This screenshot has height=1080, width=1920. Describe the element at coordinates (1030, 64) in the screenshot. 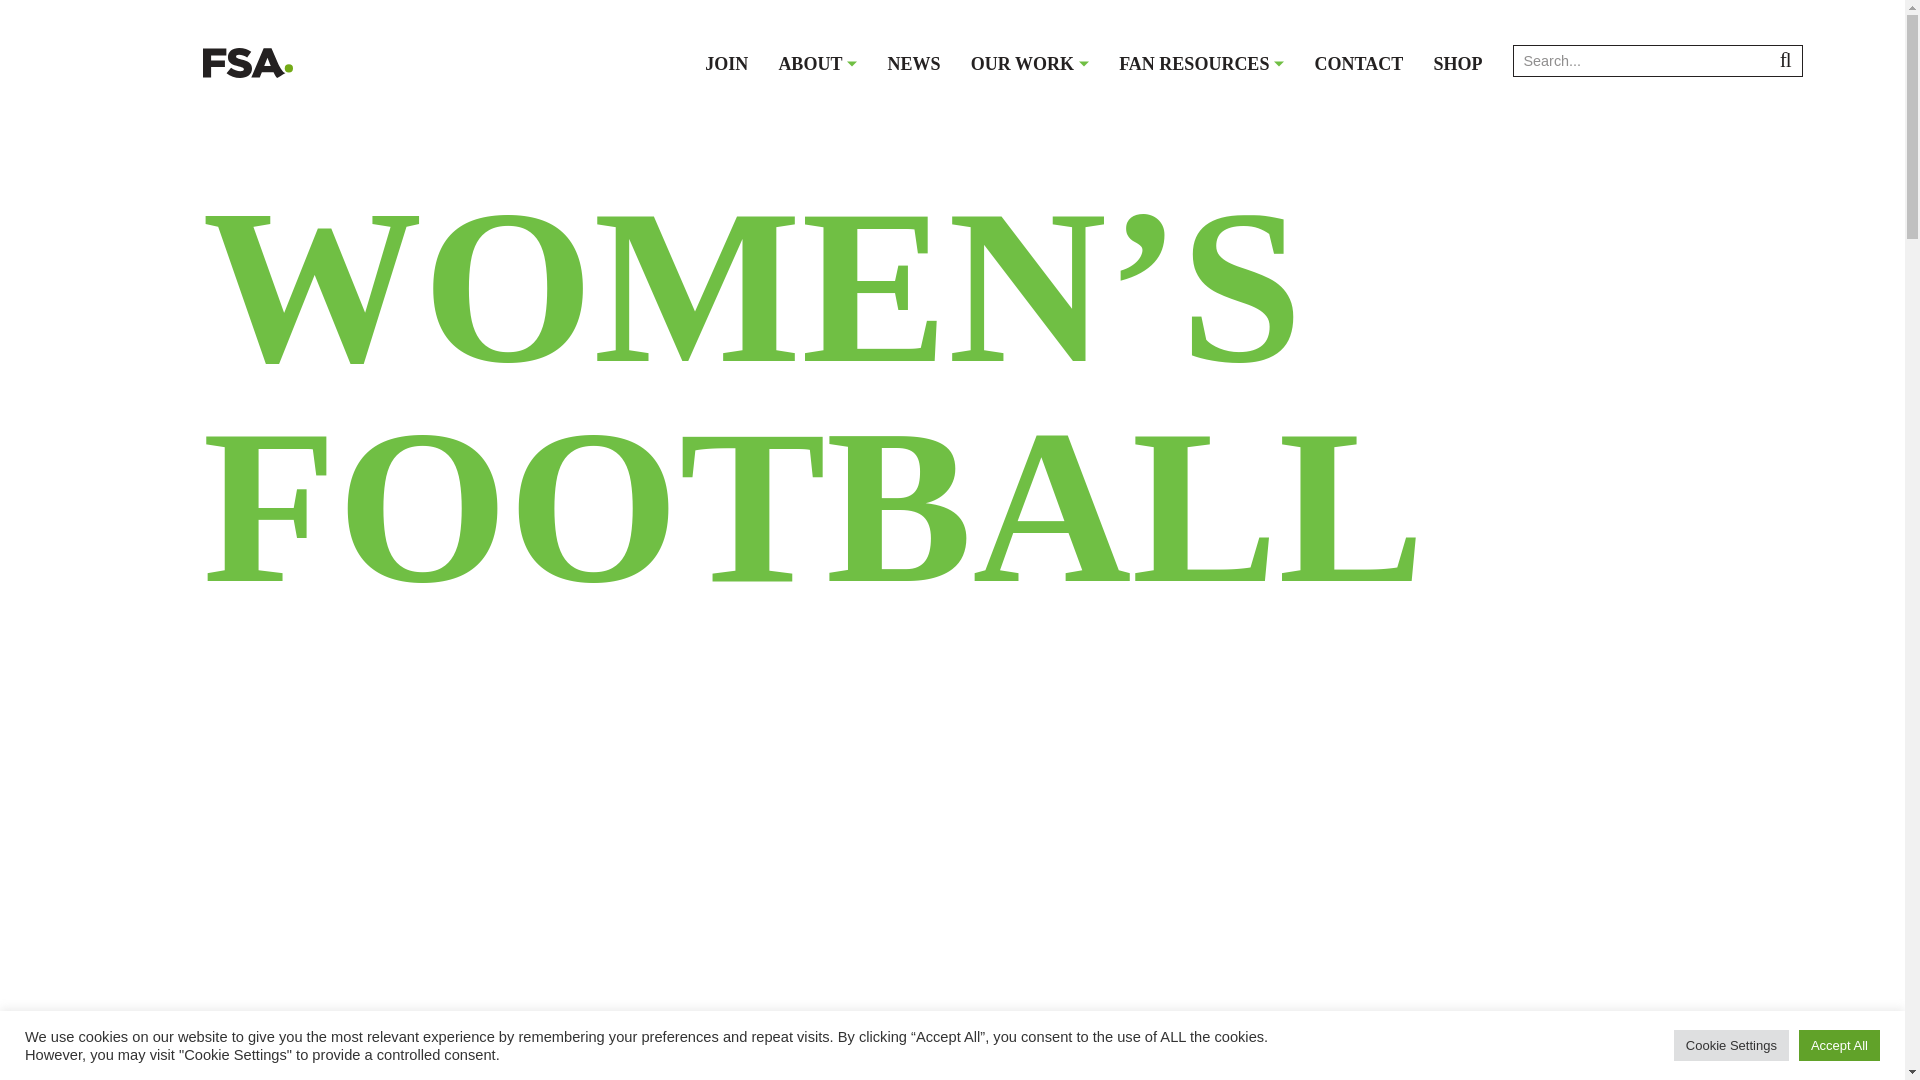

I see `OUR WORK` at that location.